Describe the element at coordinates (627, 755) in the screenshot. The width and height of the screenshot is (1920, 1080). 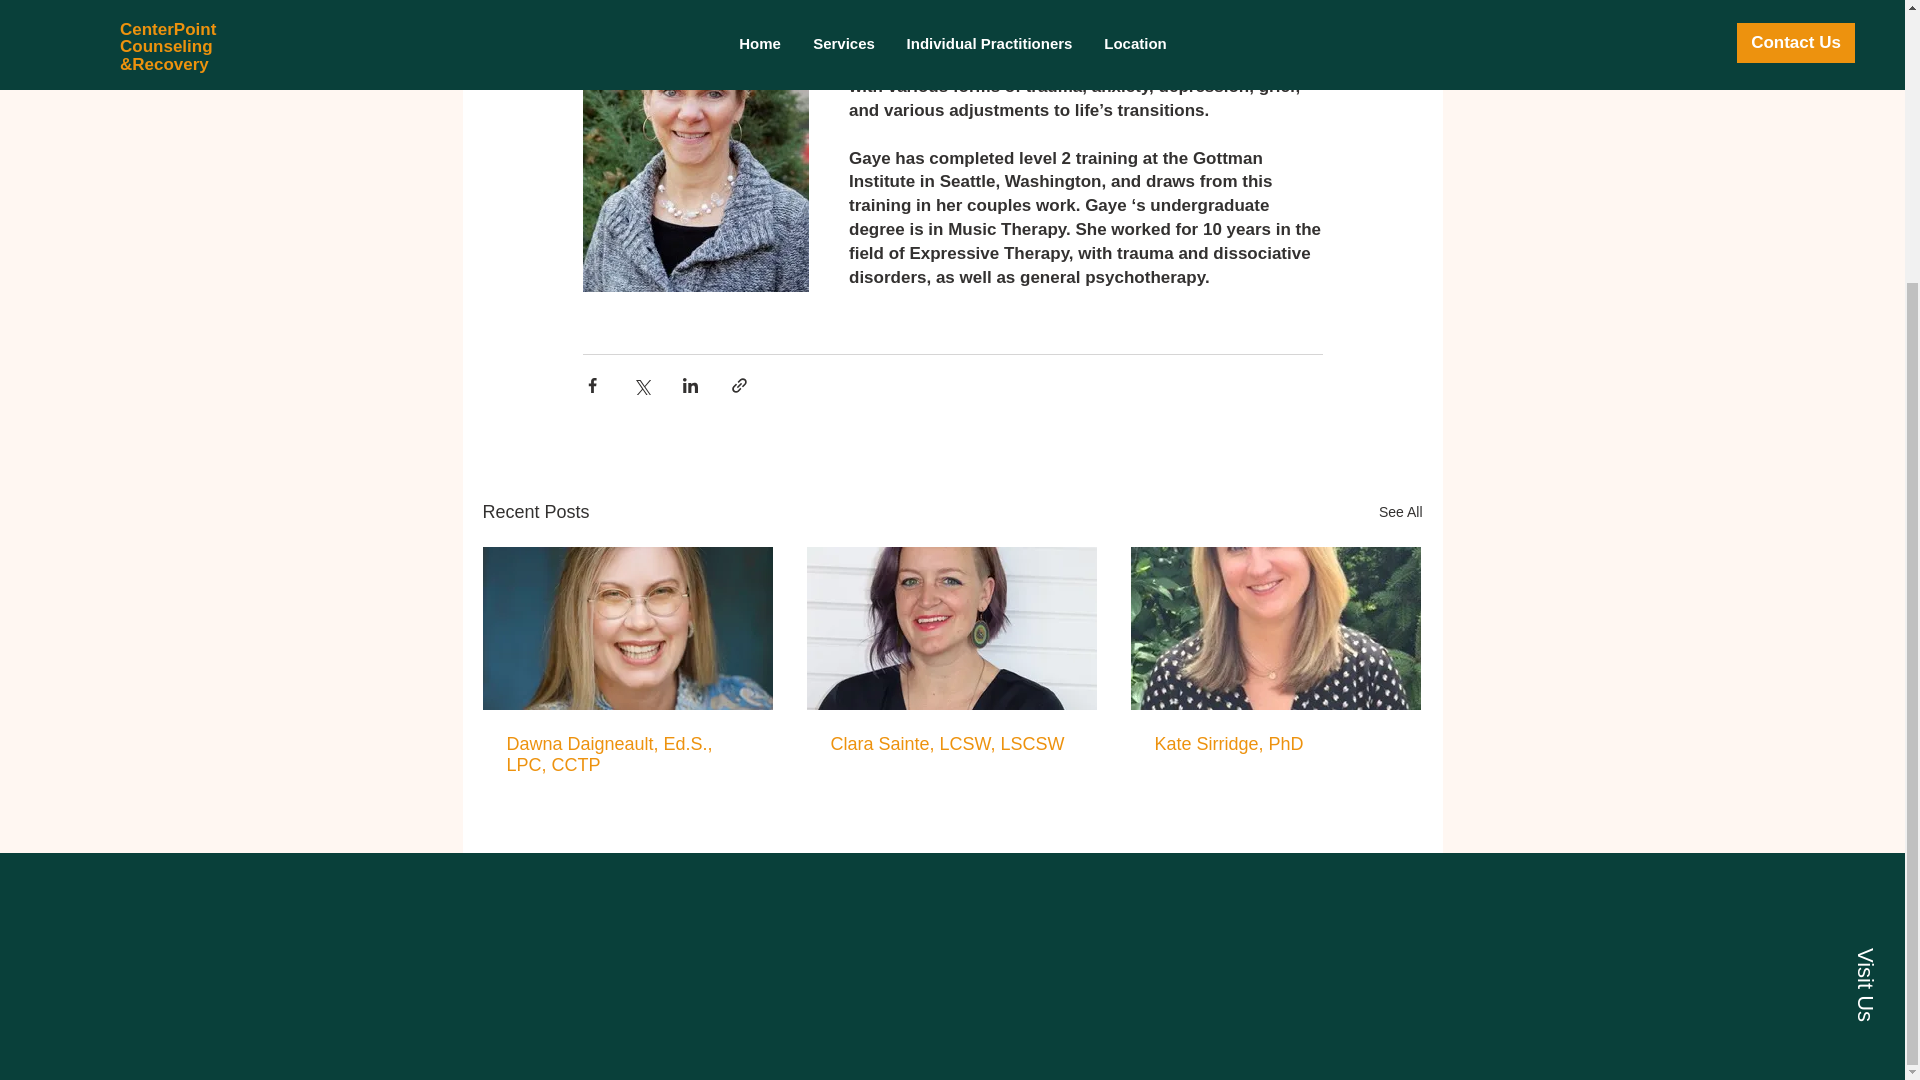
I see `Dawna Daigneault, Ed.S., LPC, CCTP` at that location.